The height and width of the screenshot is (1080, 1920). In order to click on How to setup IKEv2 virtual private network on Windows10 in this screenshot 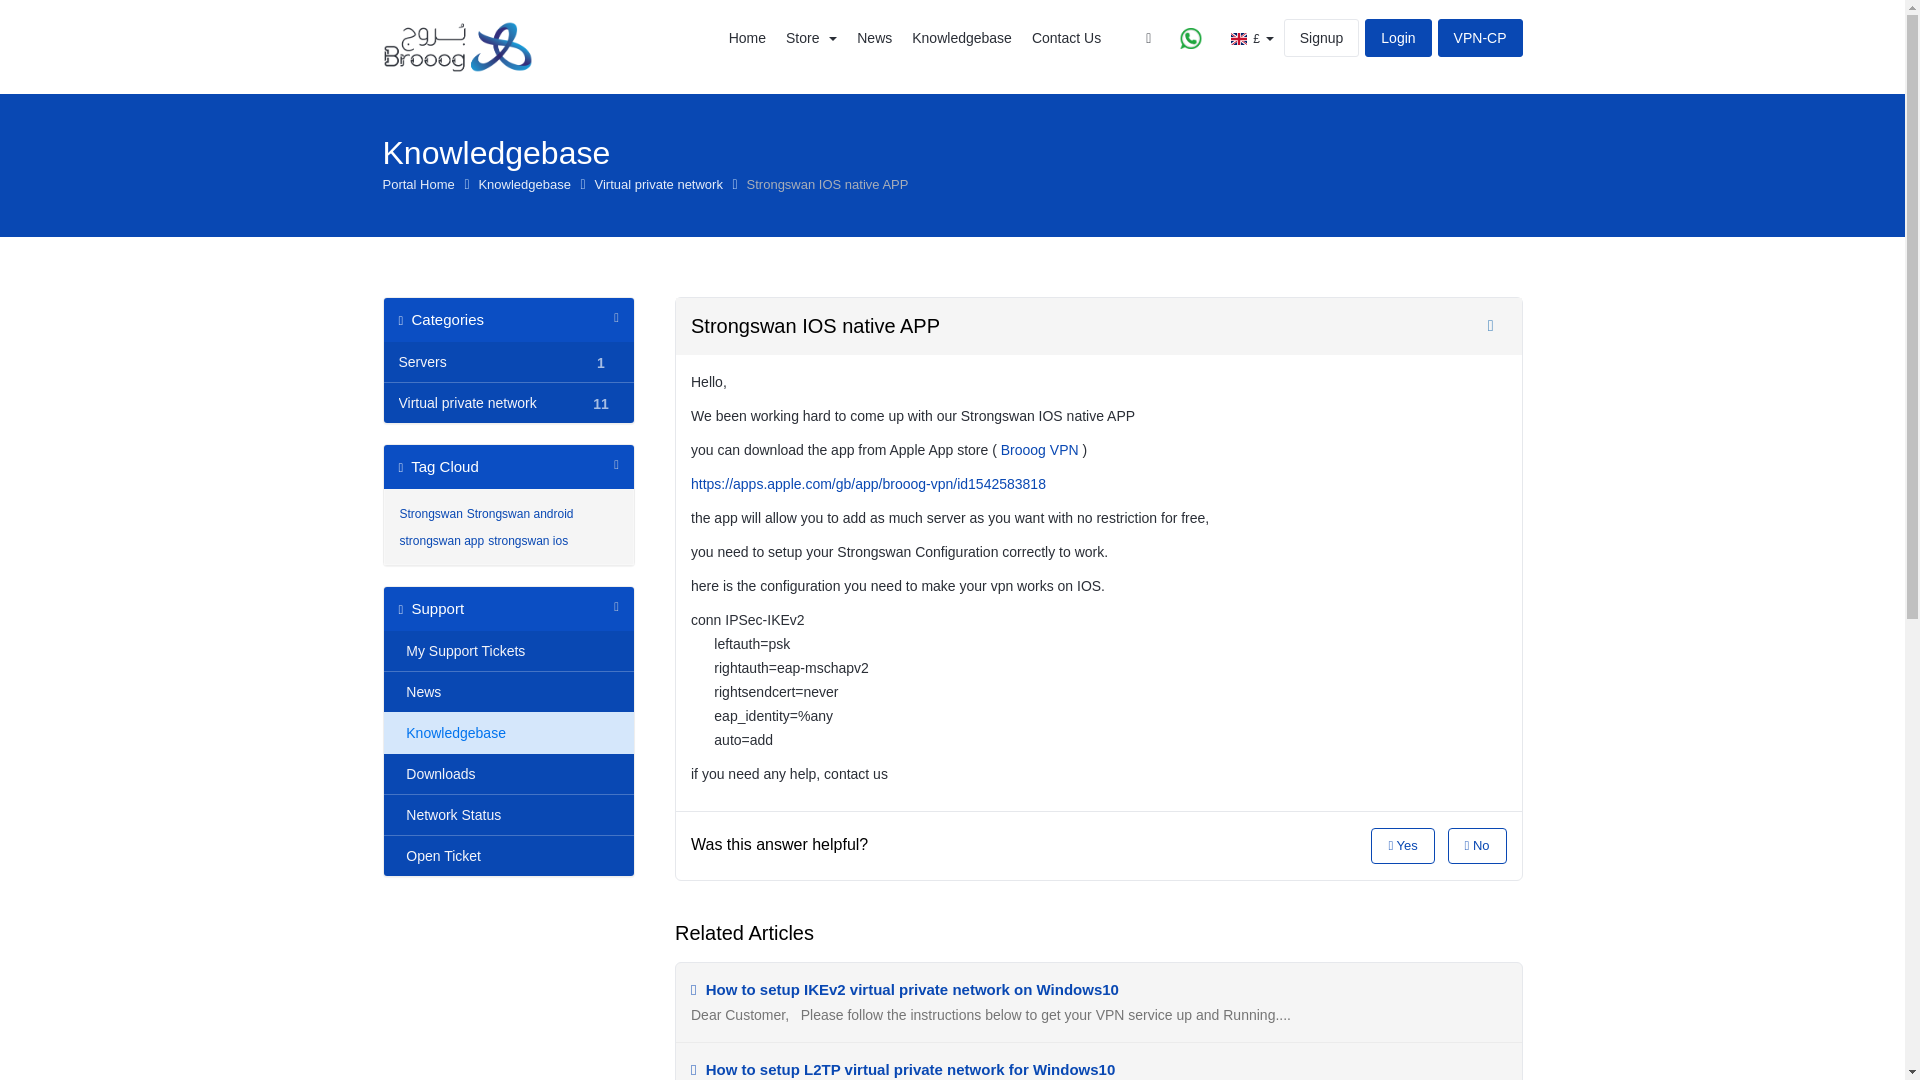, I will do `click(905, 988)`.